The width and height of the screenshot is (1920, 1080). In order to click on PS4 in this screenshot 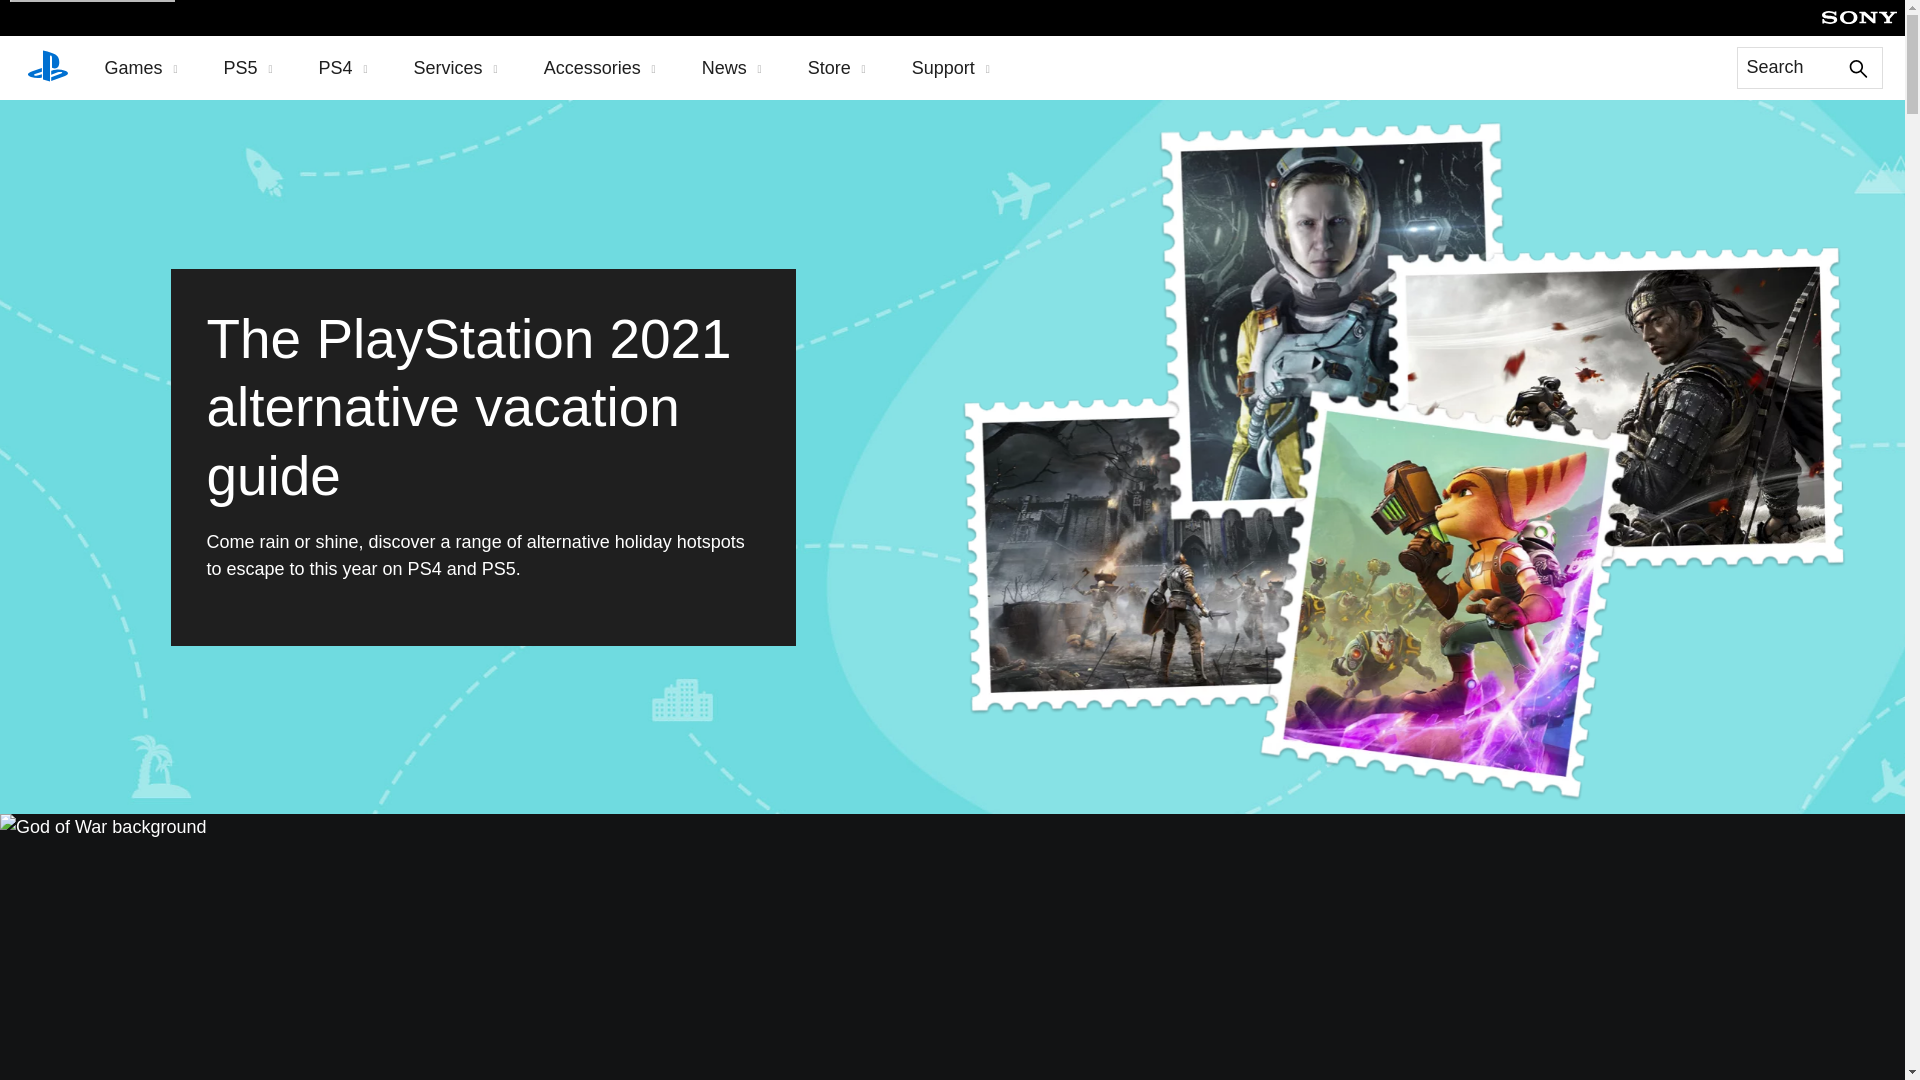, I will do `click(343, 68)`.